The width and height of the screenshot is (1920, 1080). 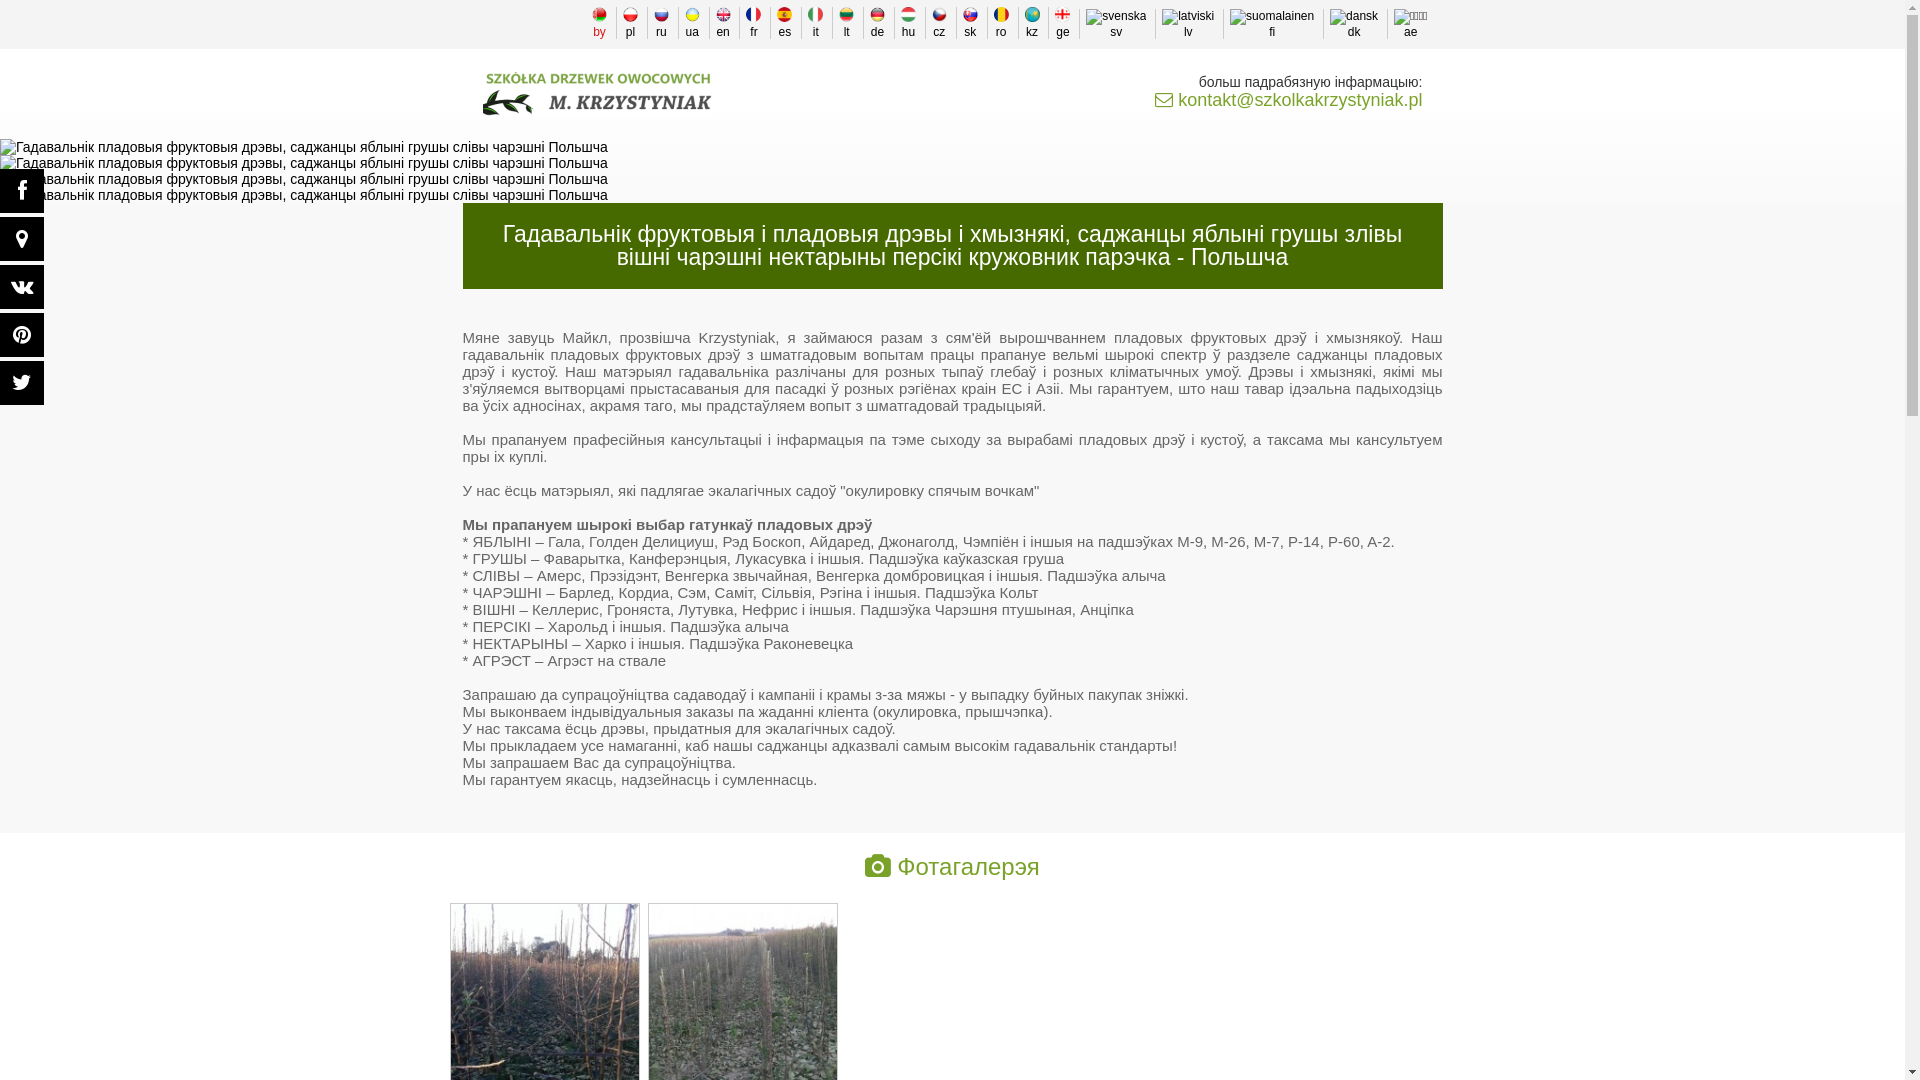 What do you see at coordinates (1030, 22) in the screenshot?
I see `kz` at bounding box center [1030, 22].